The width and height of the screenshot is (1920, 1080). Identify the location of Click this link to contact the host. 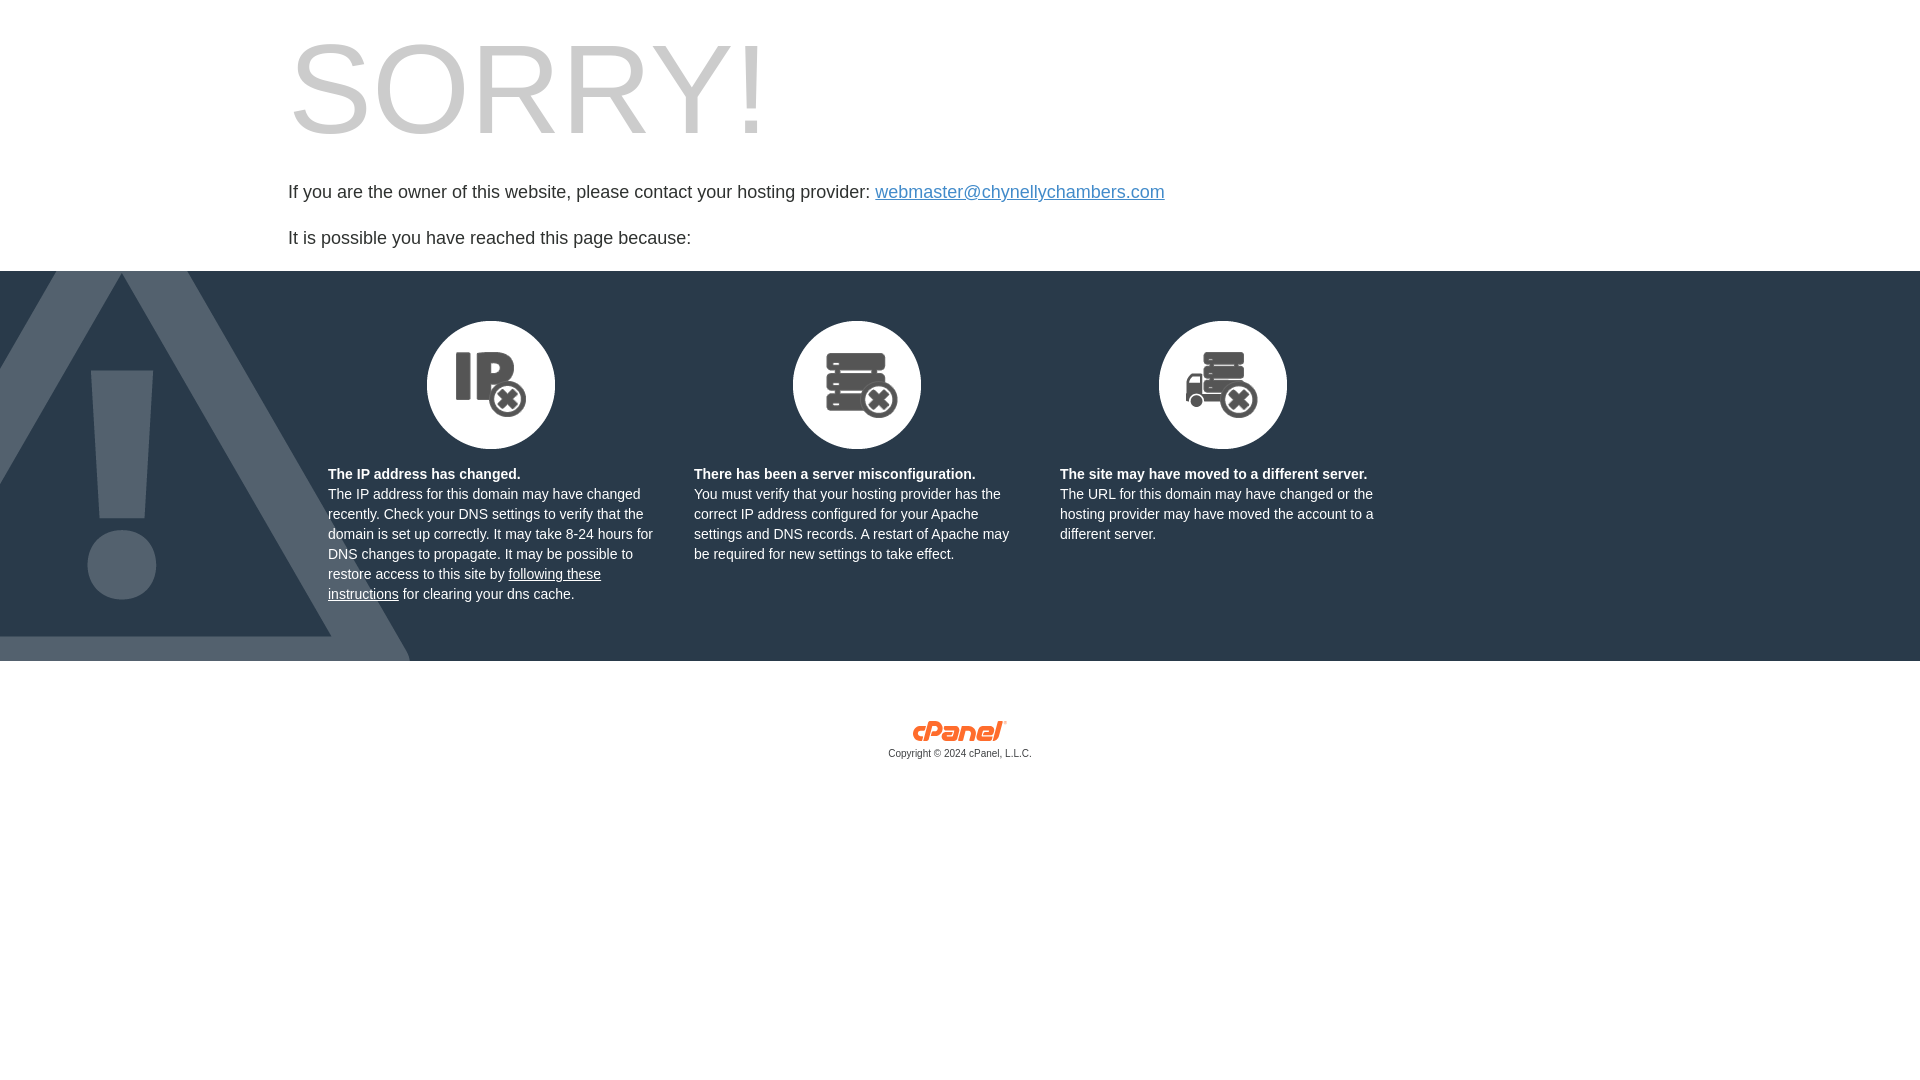
(1019, 192).